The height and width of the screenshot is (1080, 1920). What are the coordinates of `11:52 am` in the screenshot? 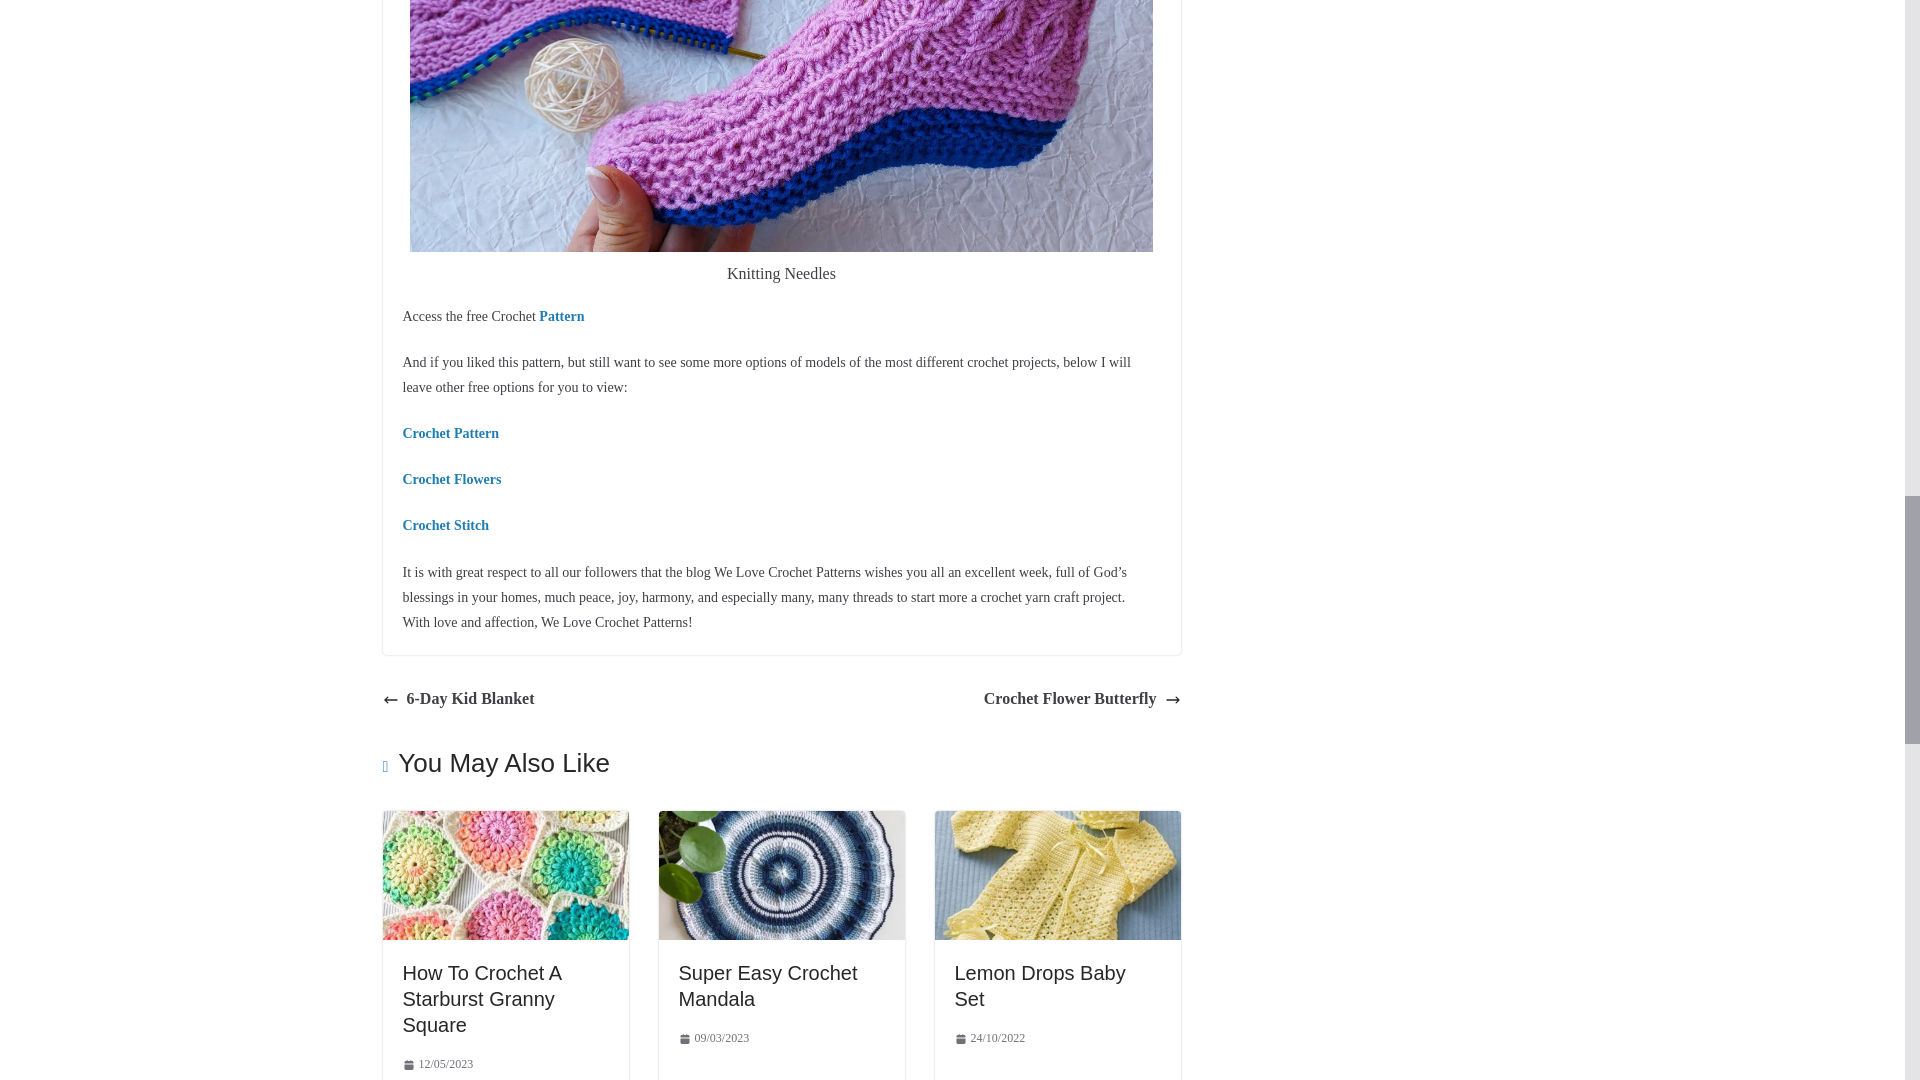 It's located at (436, 1064).